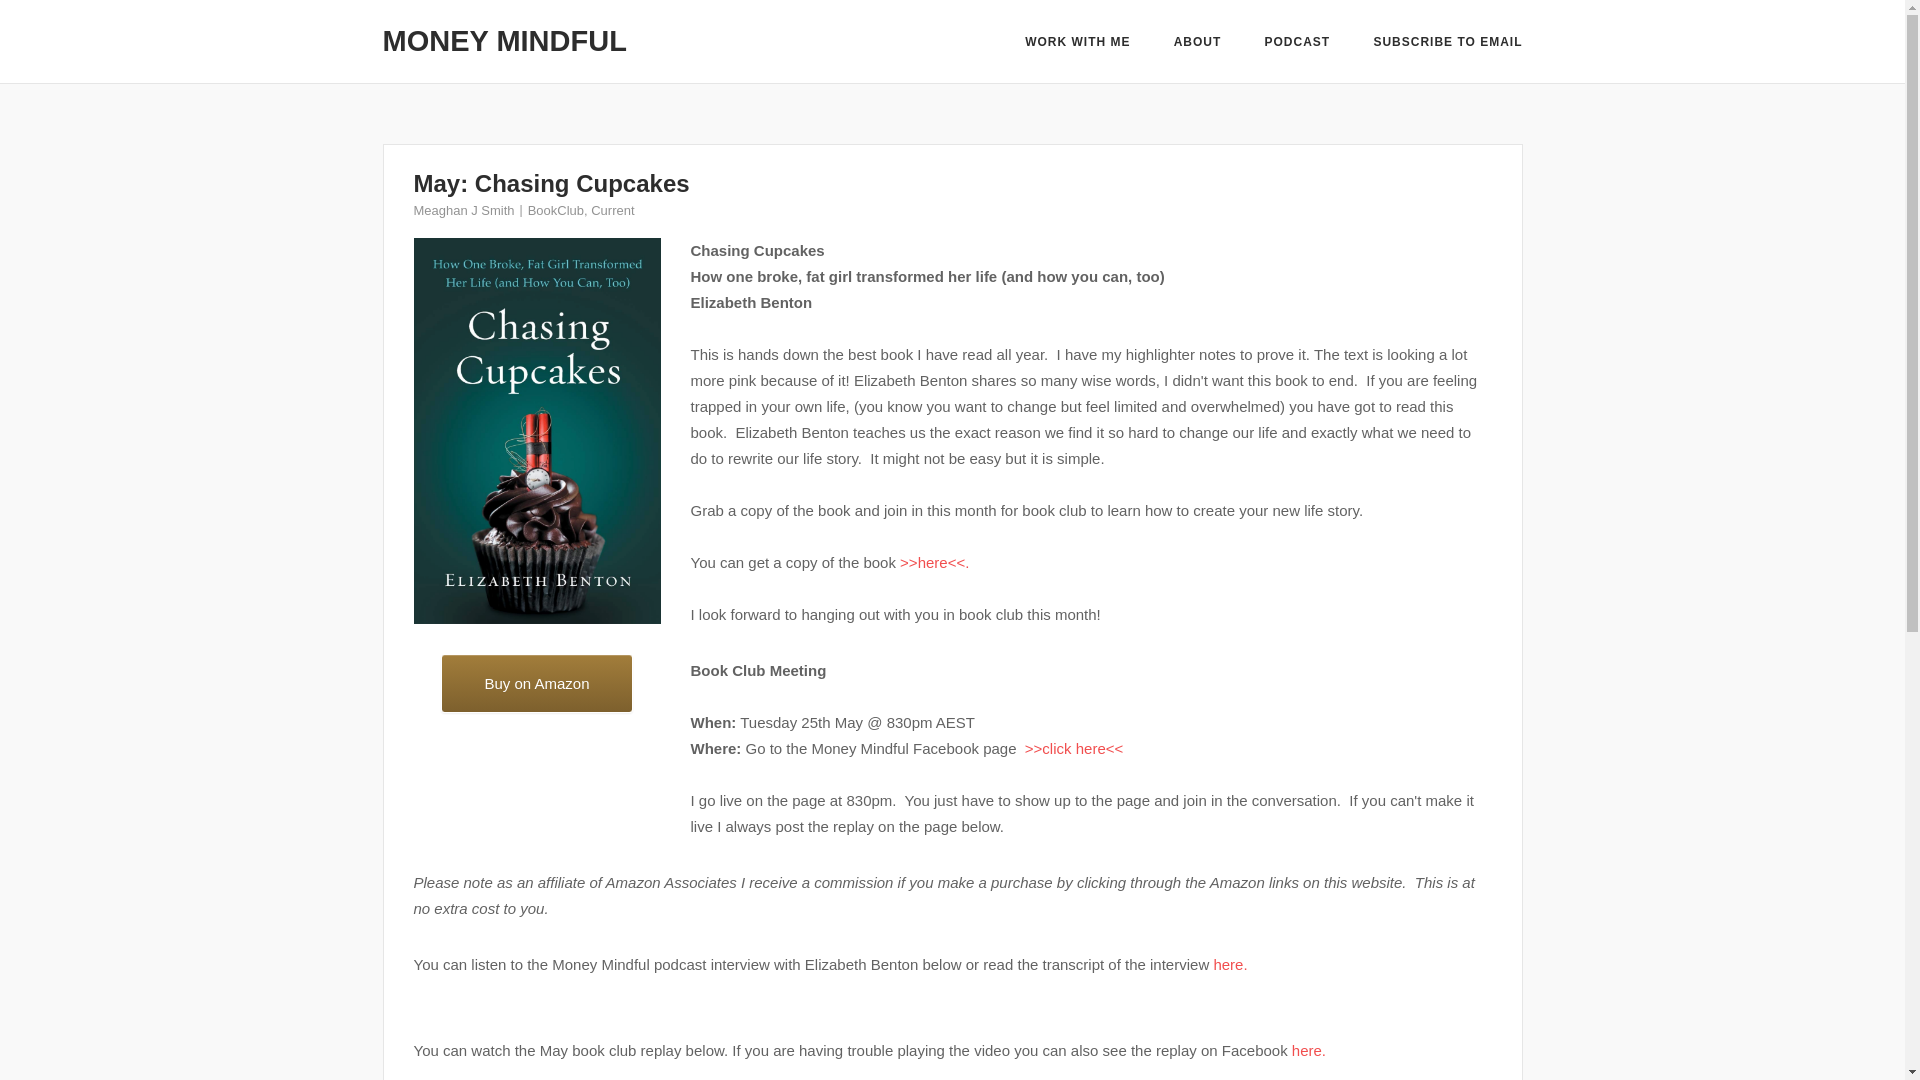  I want to click on Buy on Amazon, so click(536, 683).